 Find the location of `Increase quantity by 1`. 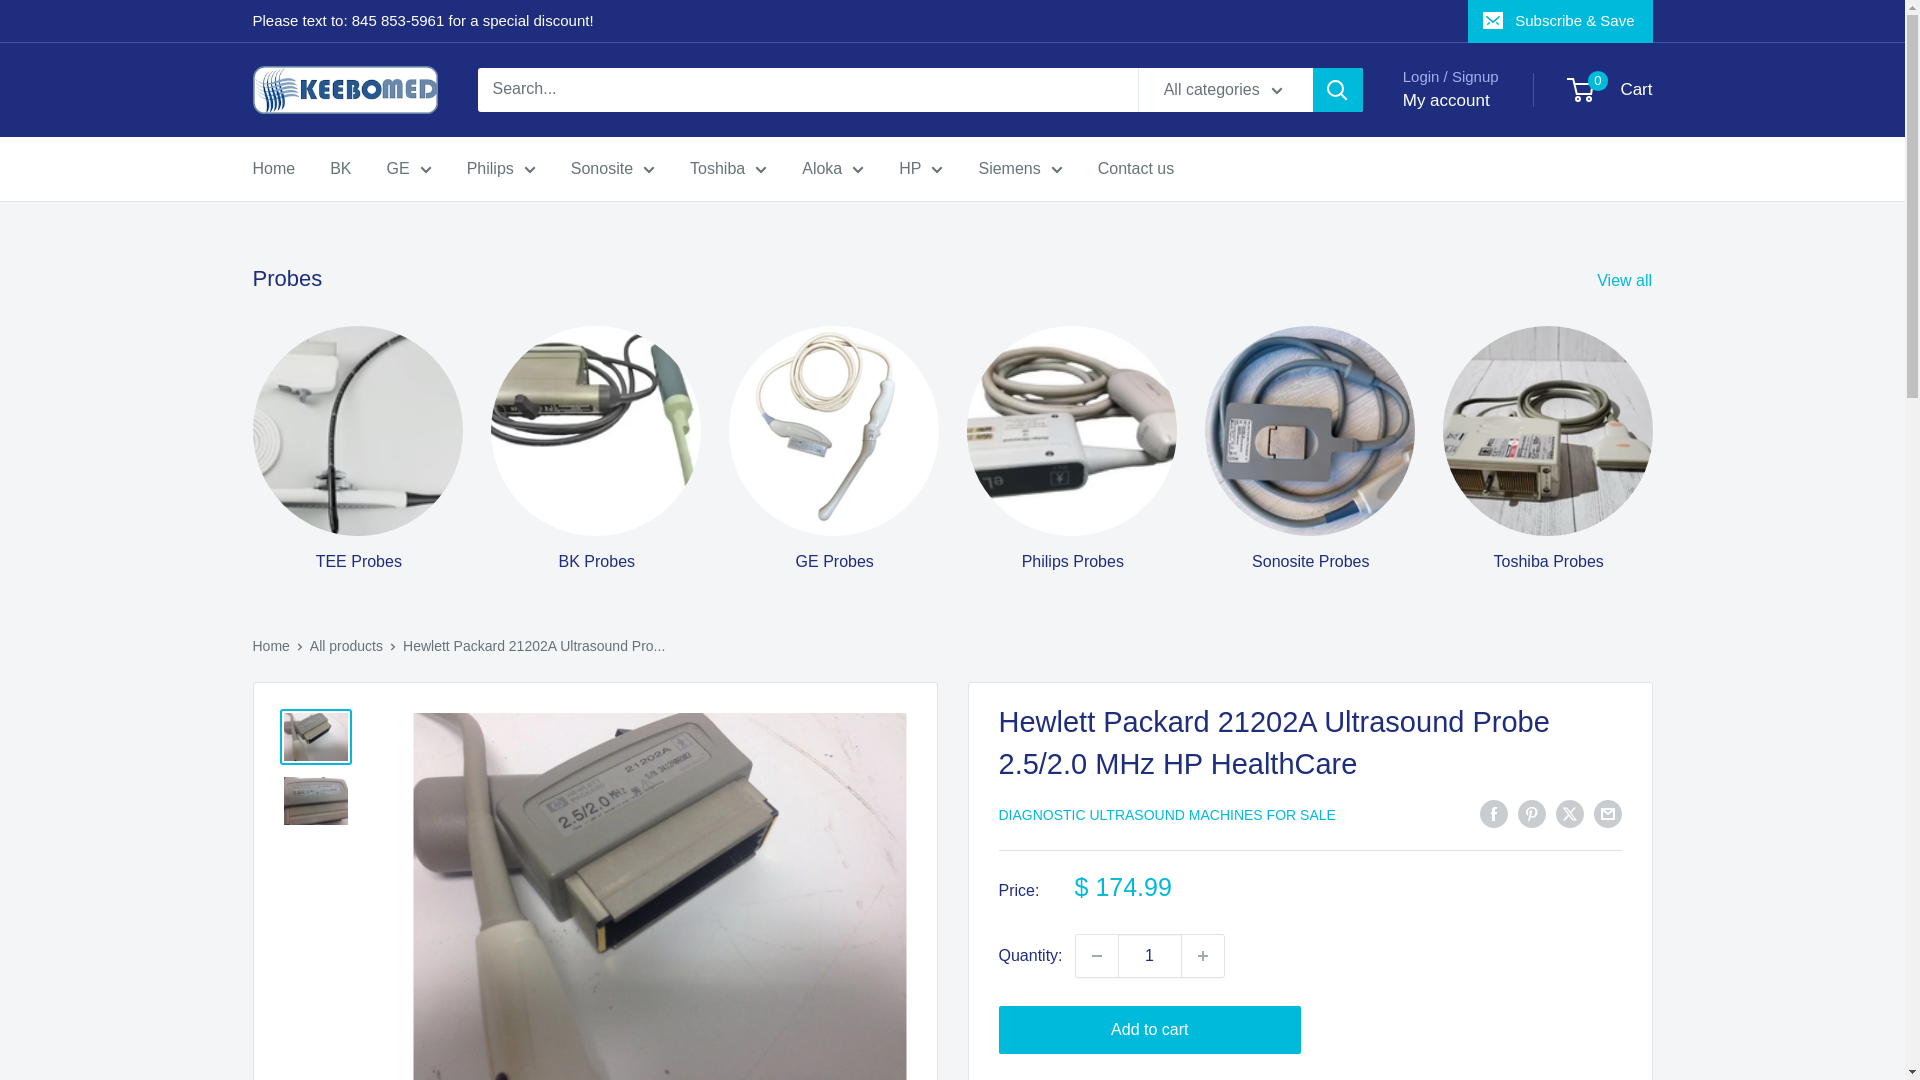

Increase quantity by 1 is located at coordinates (1203, 956).